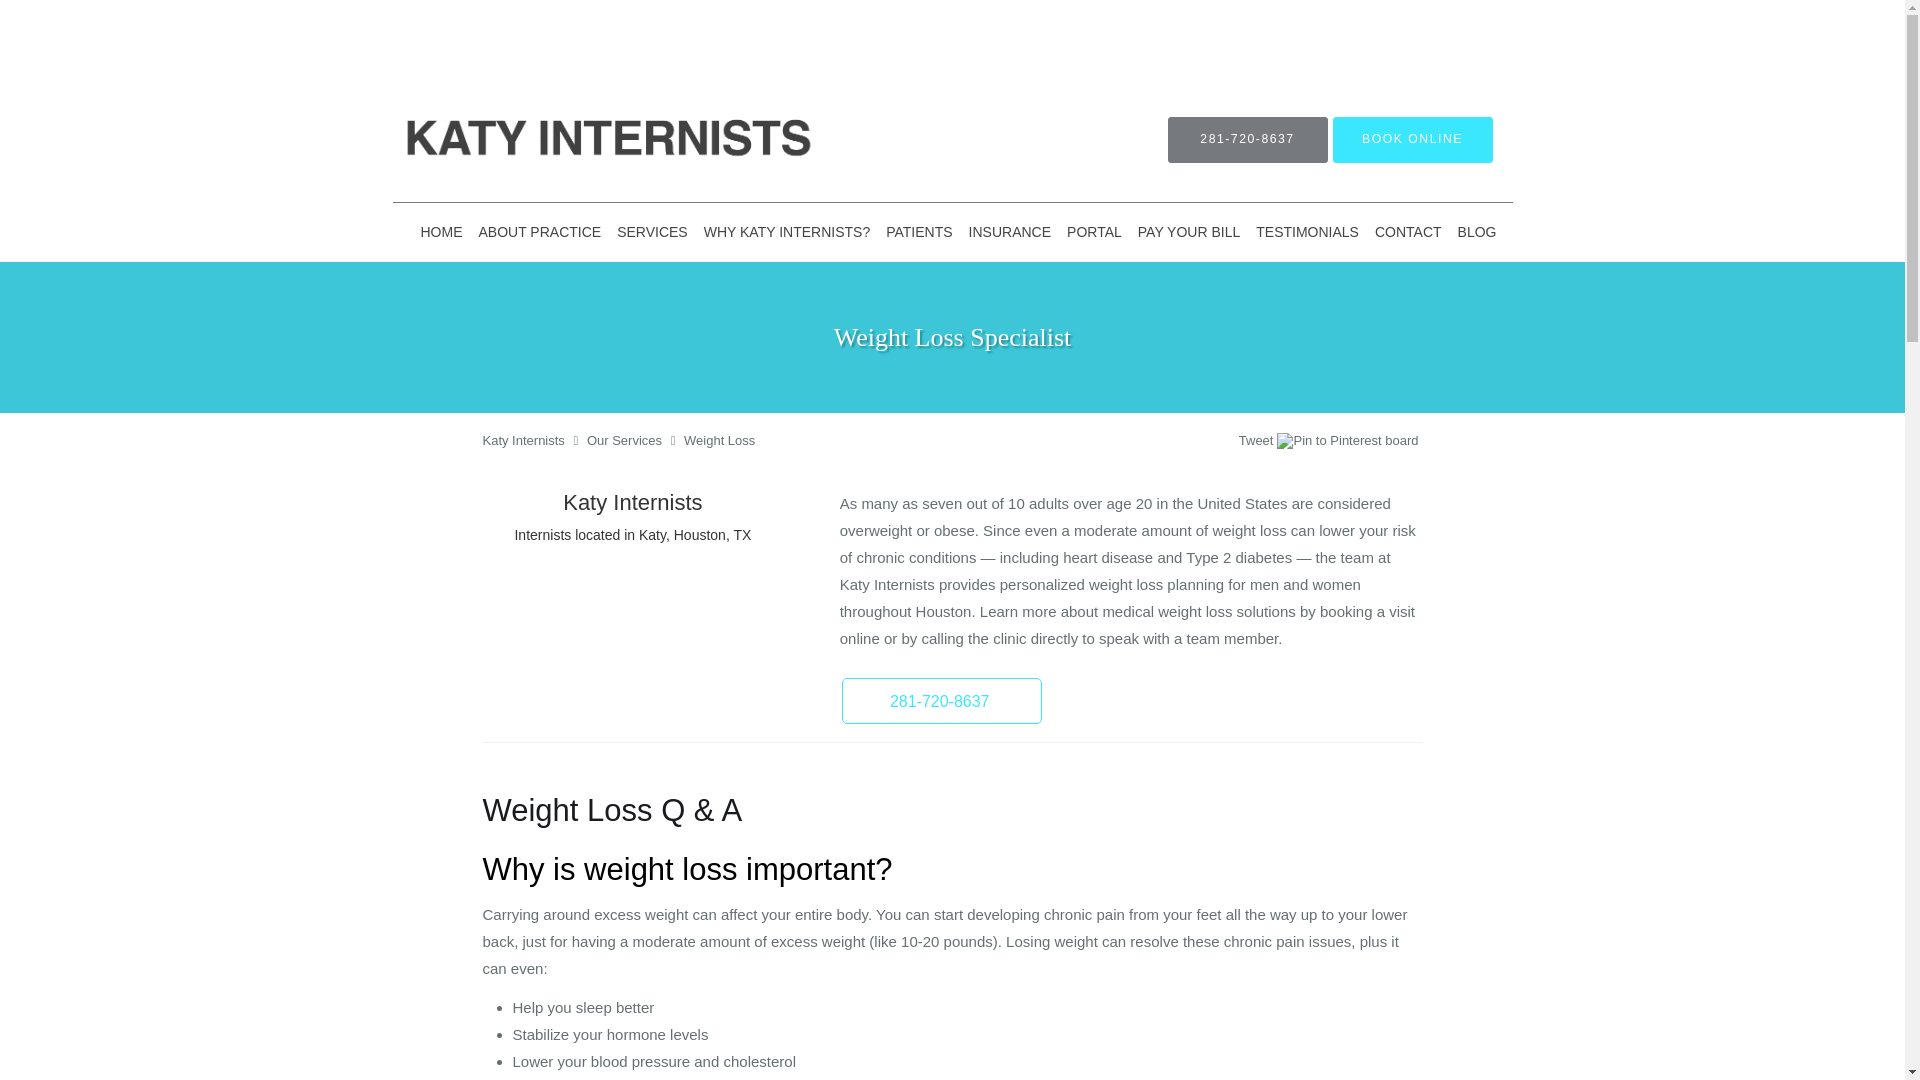 The width and height of the screenshot is (1920, 1080). What do you see at coordinates (1160, 443) in the screenshot?
I see `Facebook social button` at bounding box center [1160, 443].